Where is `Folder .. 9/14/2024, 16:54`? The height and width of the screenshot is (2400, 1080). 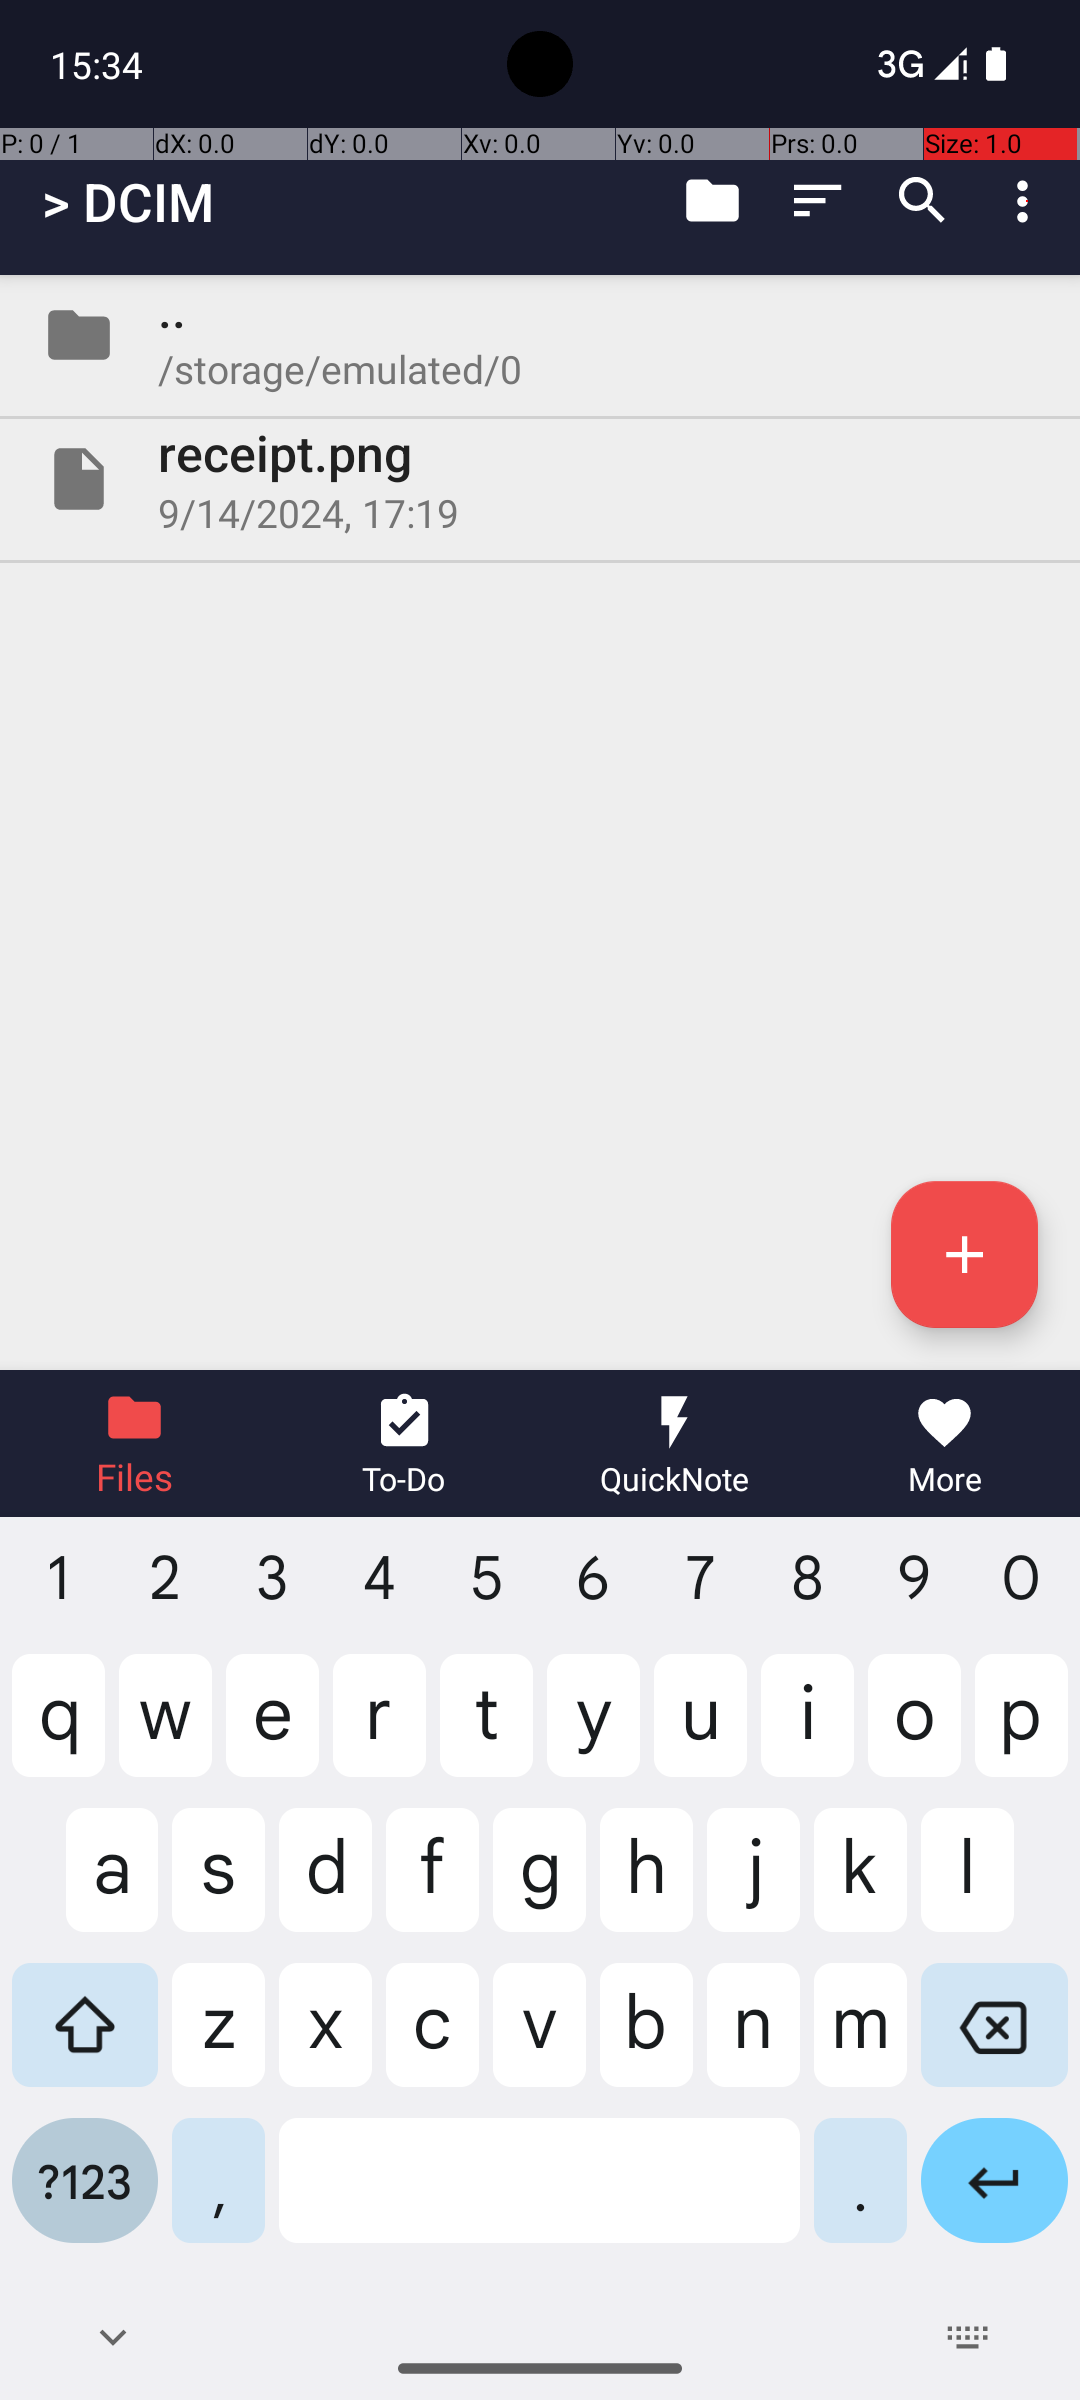
Folder .. 9/14/2024, 16:54 is located at coordinates (540, 335).